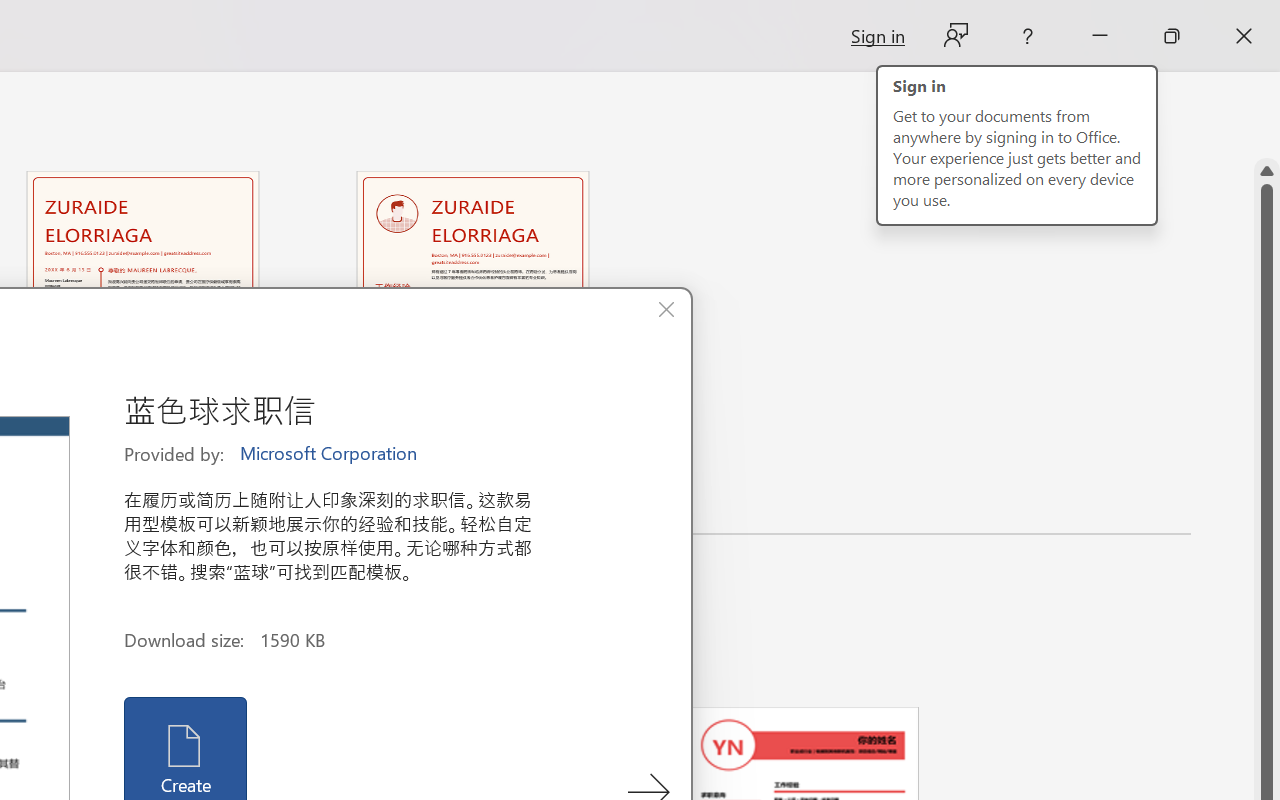 Image resolution: width=1280 pixels, height=800 pixels. I want to click on Microsoft Corporation, so click(330, 454).